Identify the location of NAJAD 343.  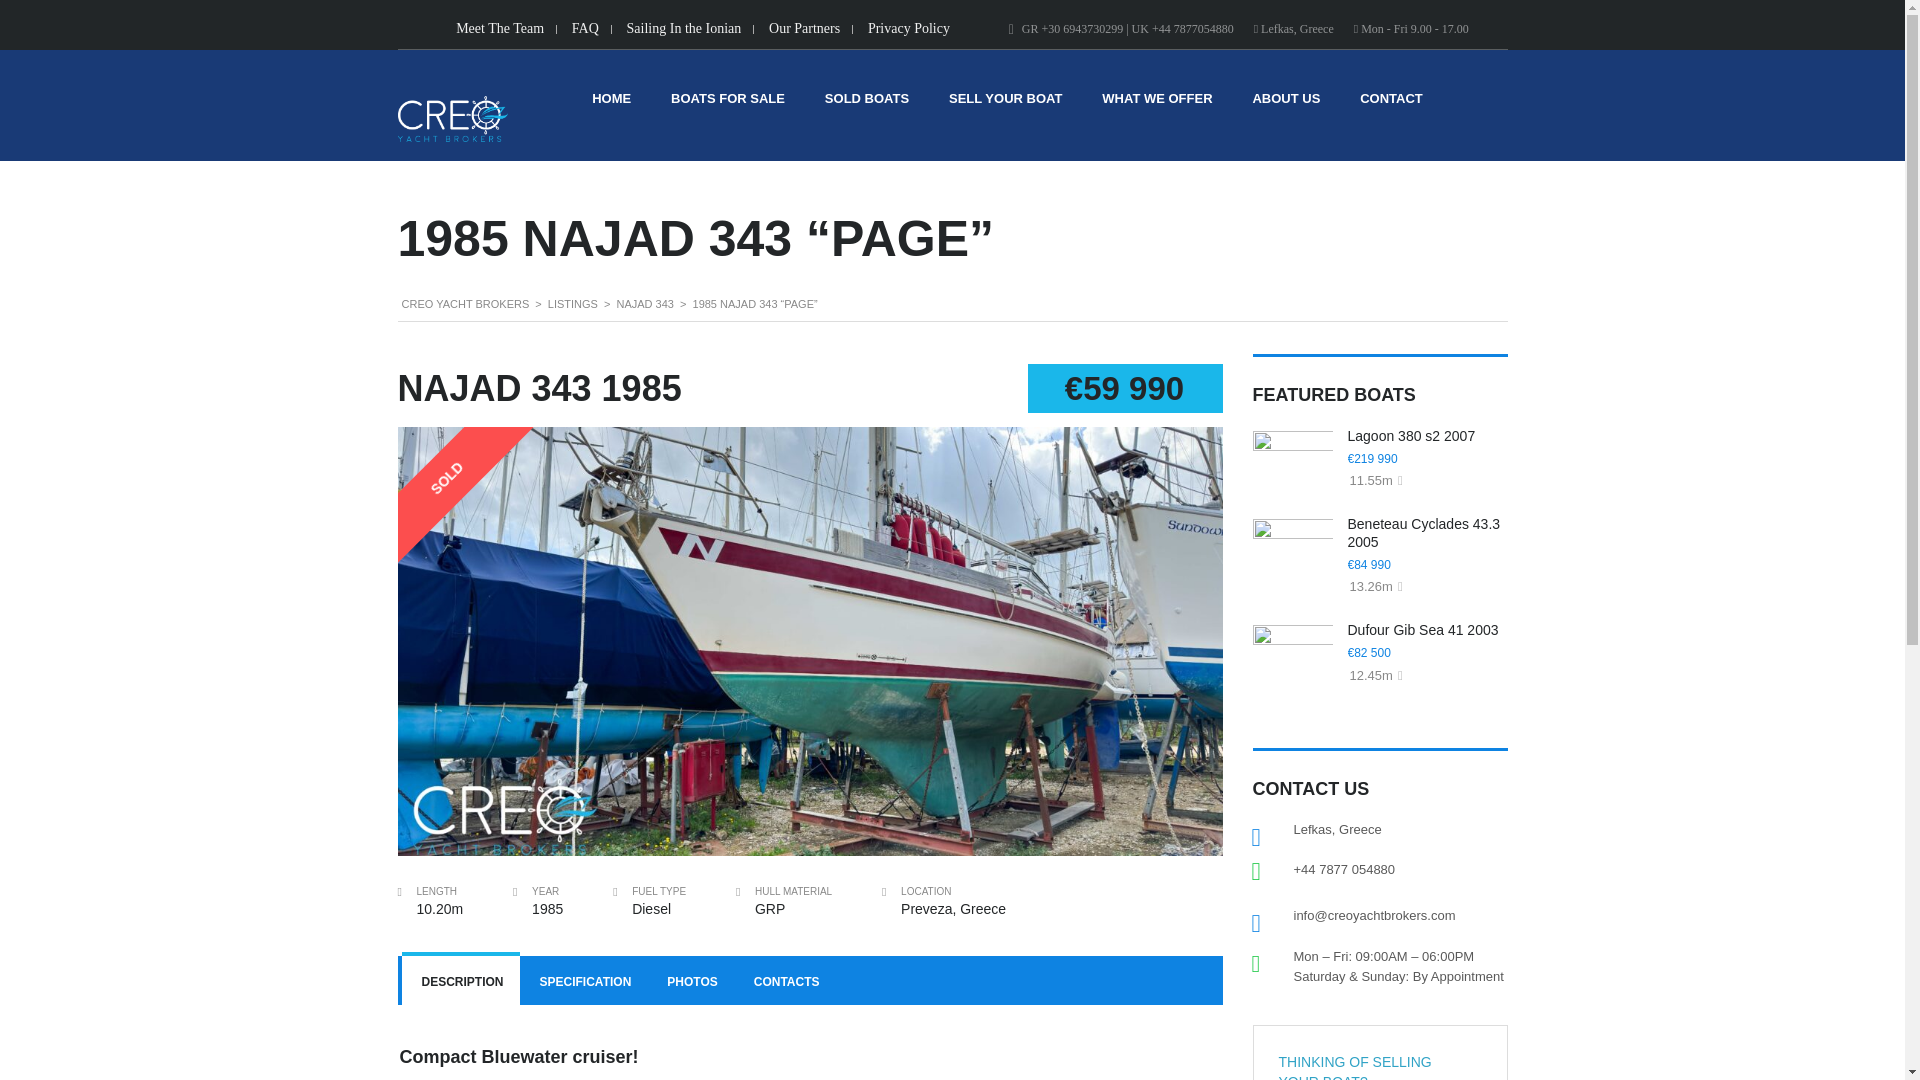
(644, 304).